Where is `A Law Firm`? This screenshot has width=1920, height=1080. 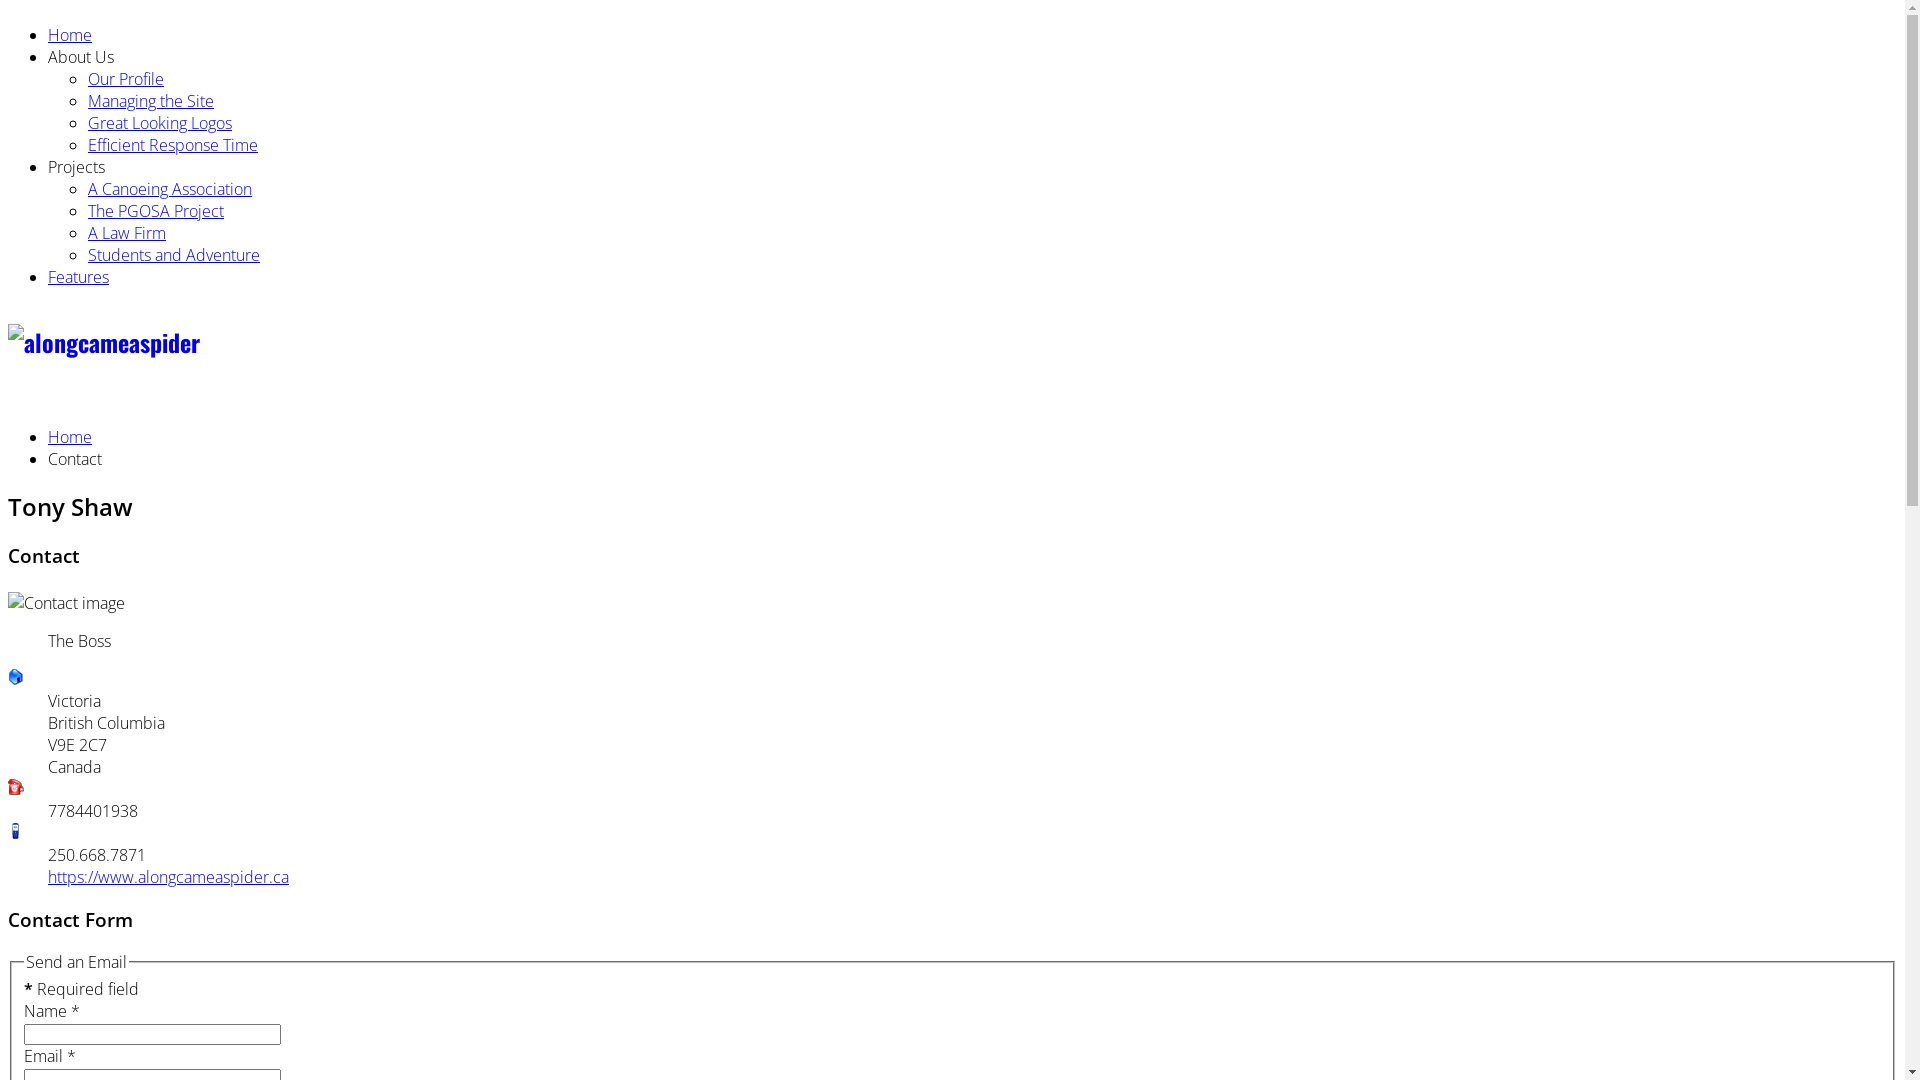 A Law Firm is located at coordinates (127, 233).